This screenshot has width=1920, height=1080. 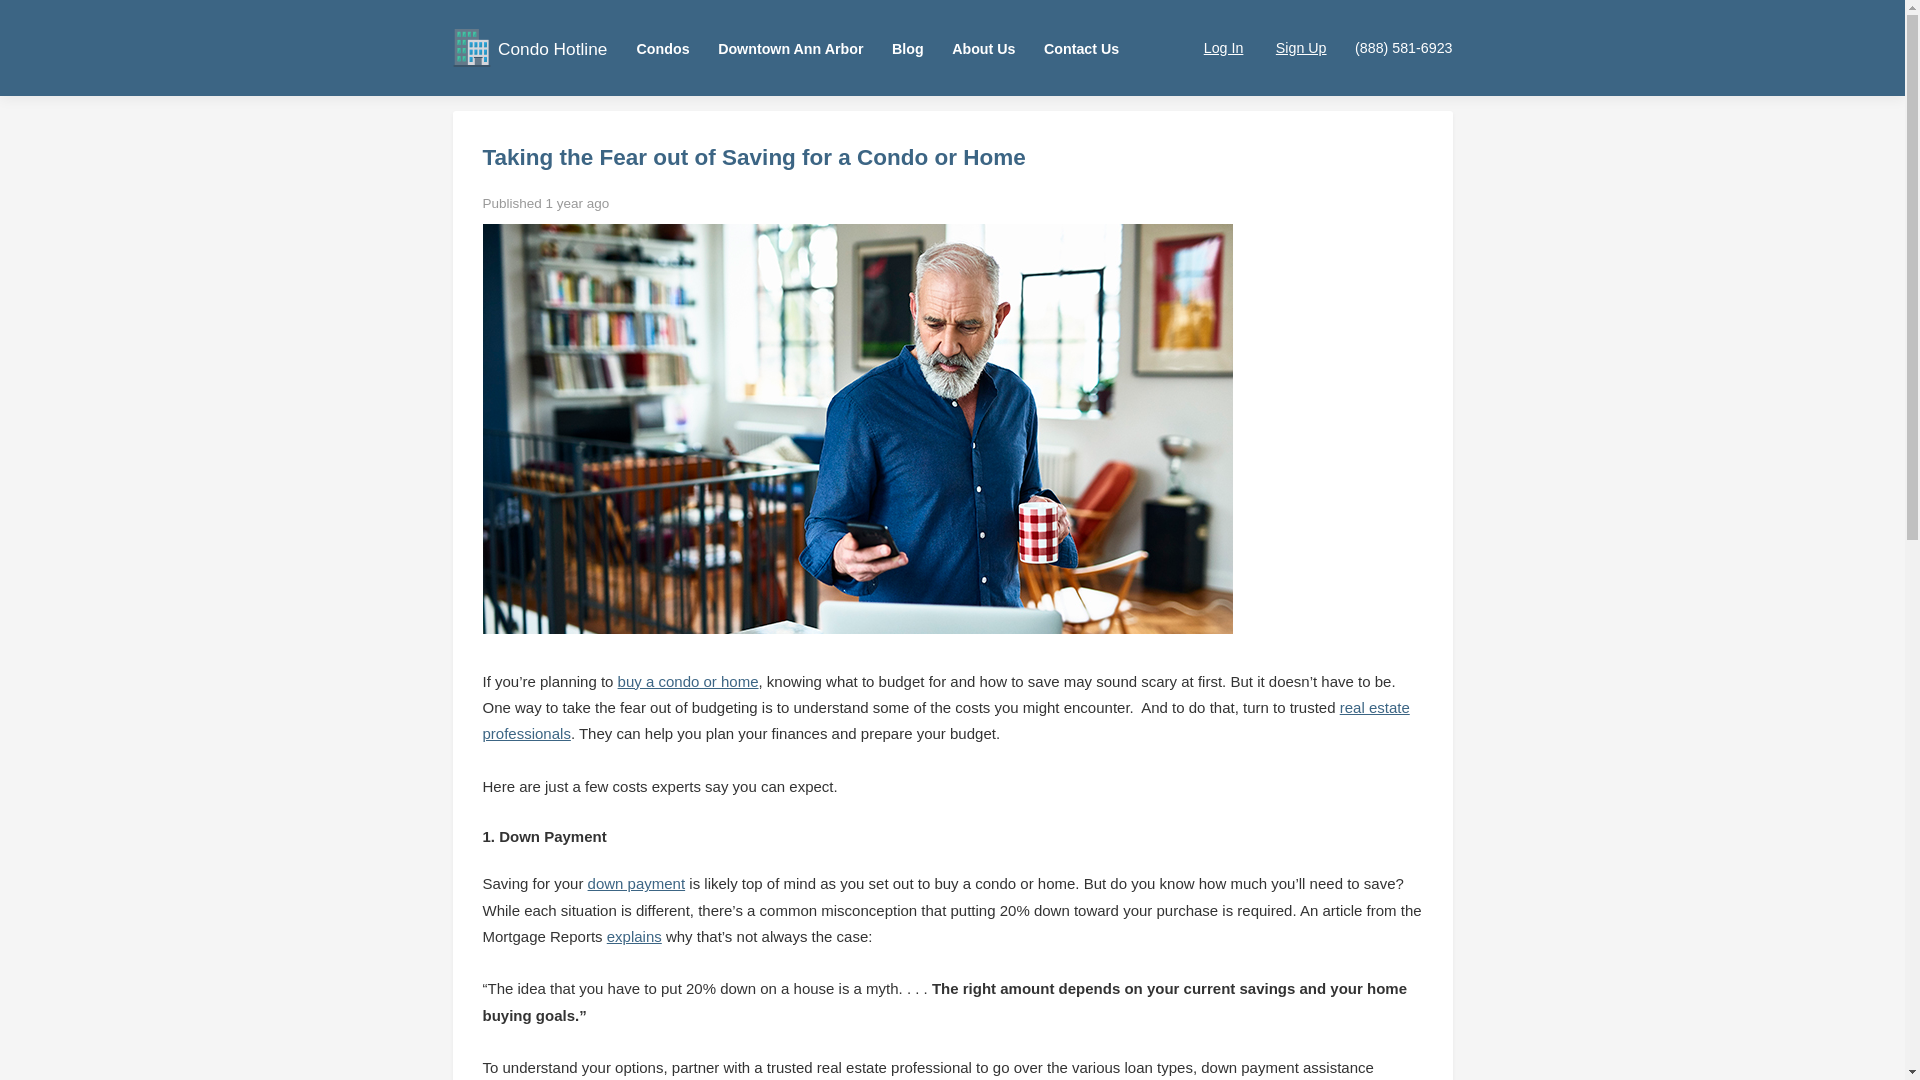 I want to click on buy a condo or home, so click(x=688, y=681).